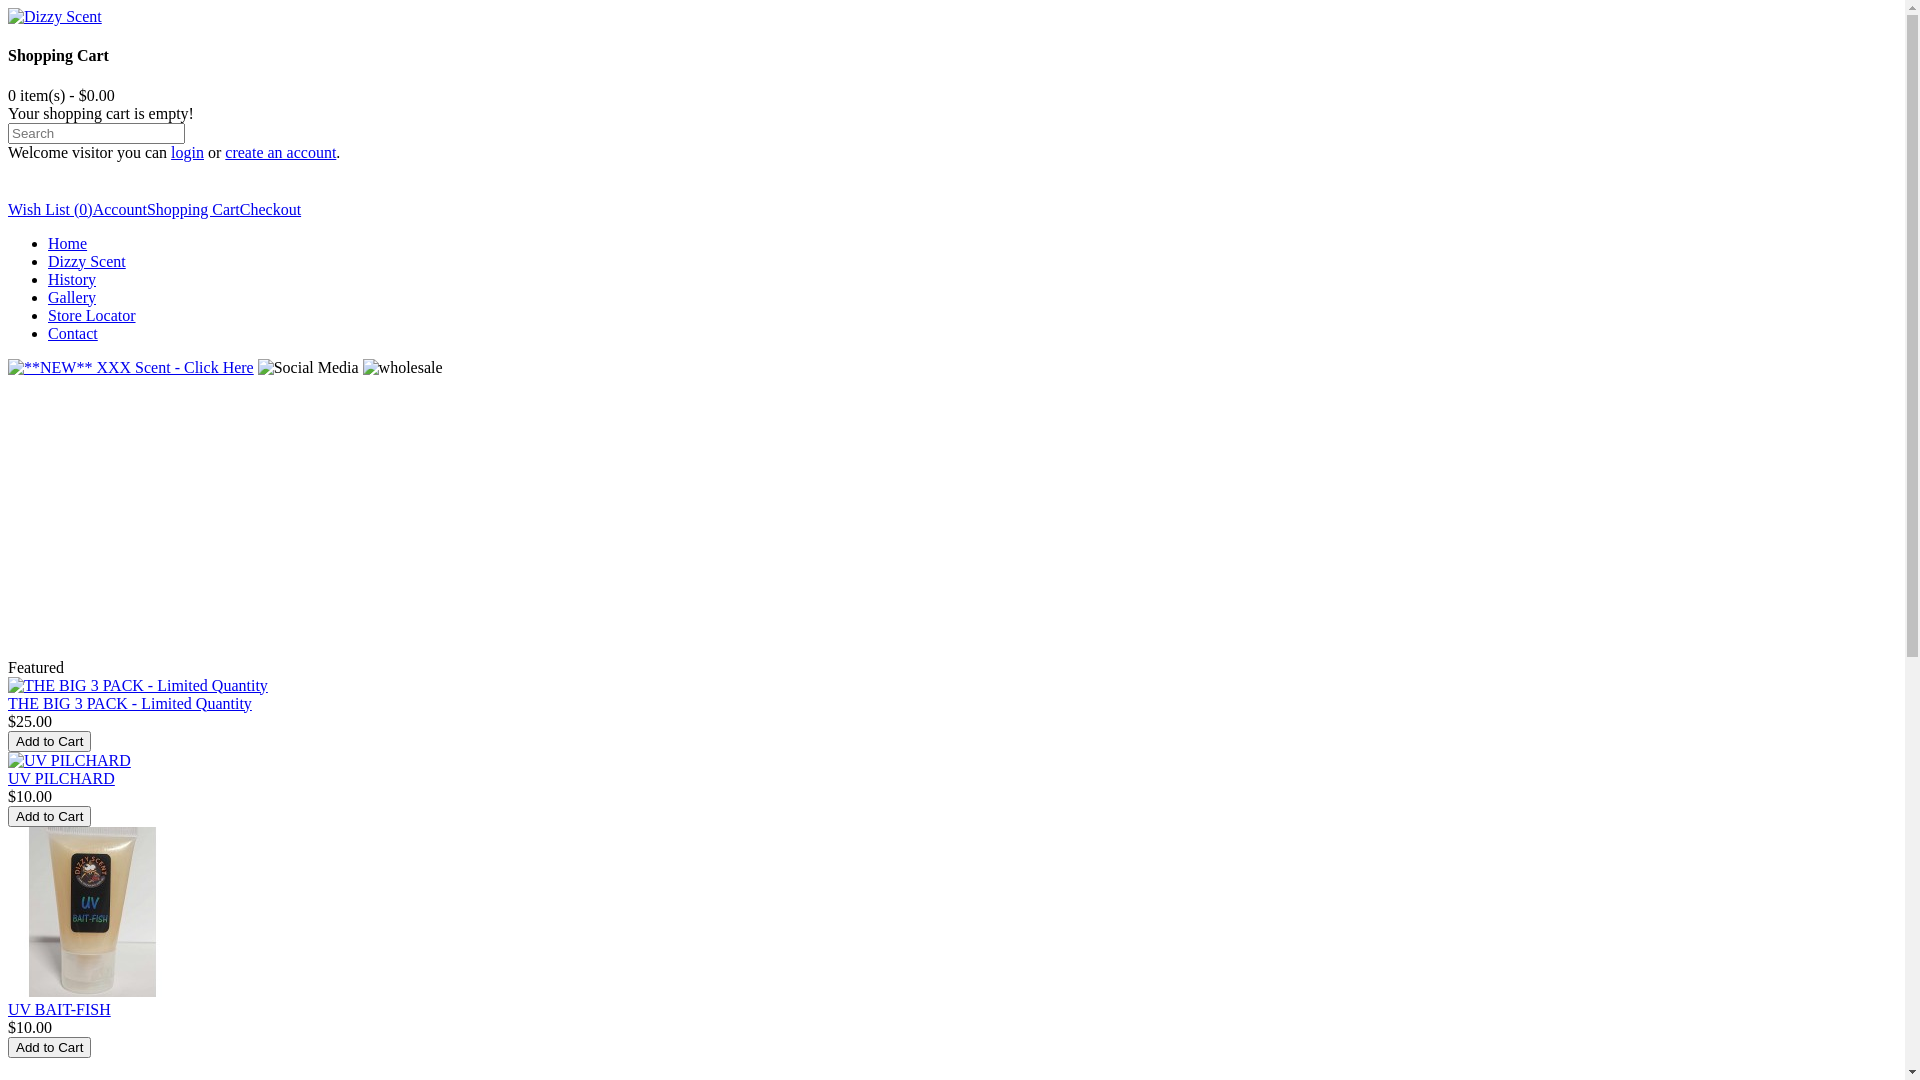 The width and height of the screenshot is (1920, 1080). Describe the element at coordinates (92, 316) in the screenshot. I see `Store Locator` at that location.